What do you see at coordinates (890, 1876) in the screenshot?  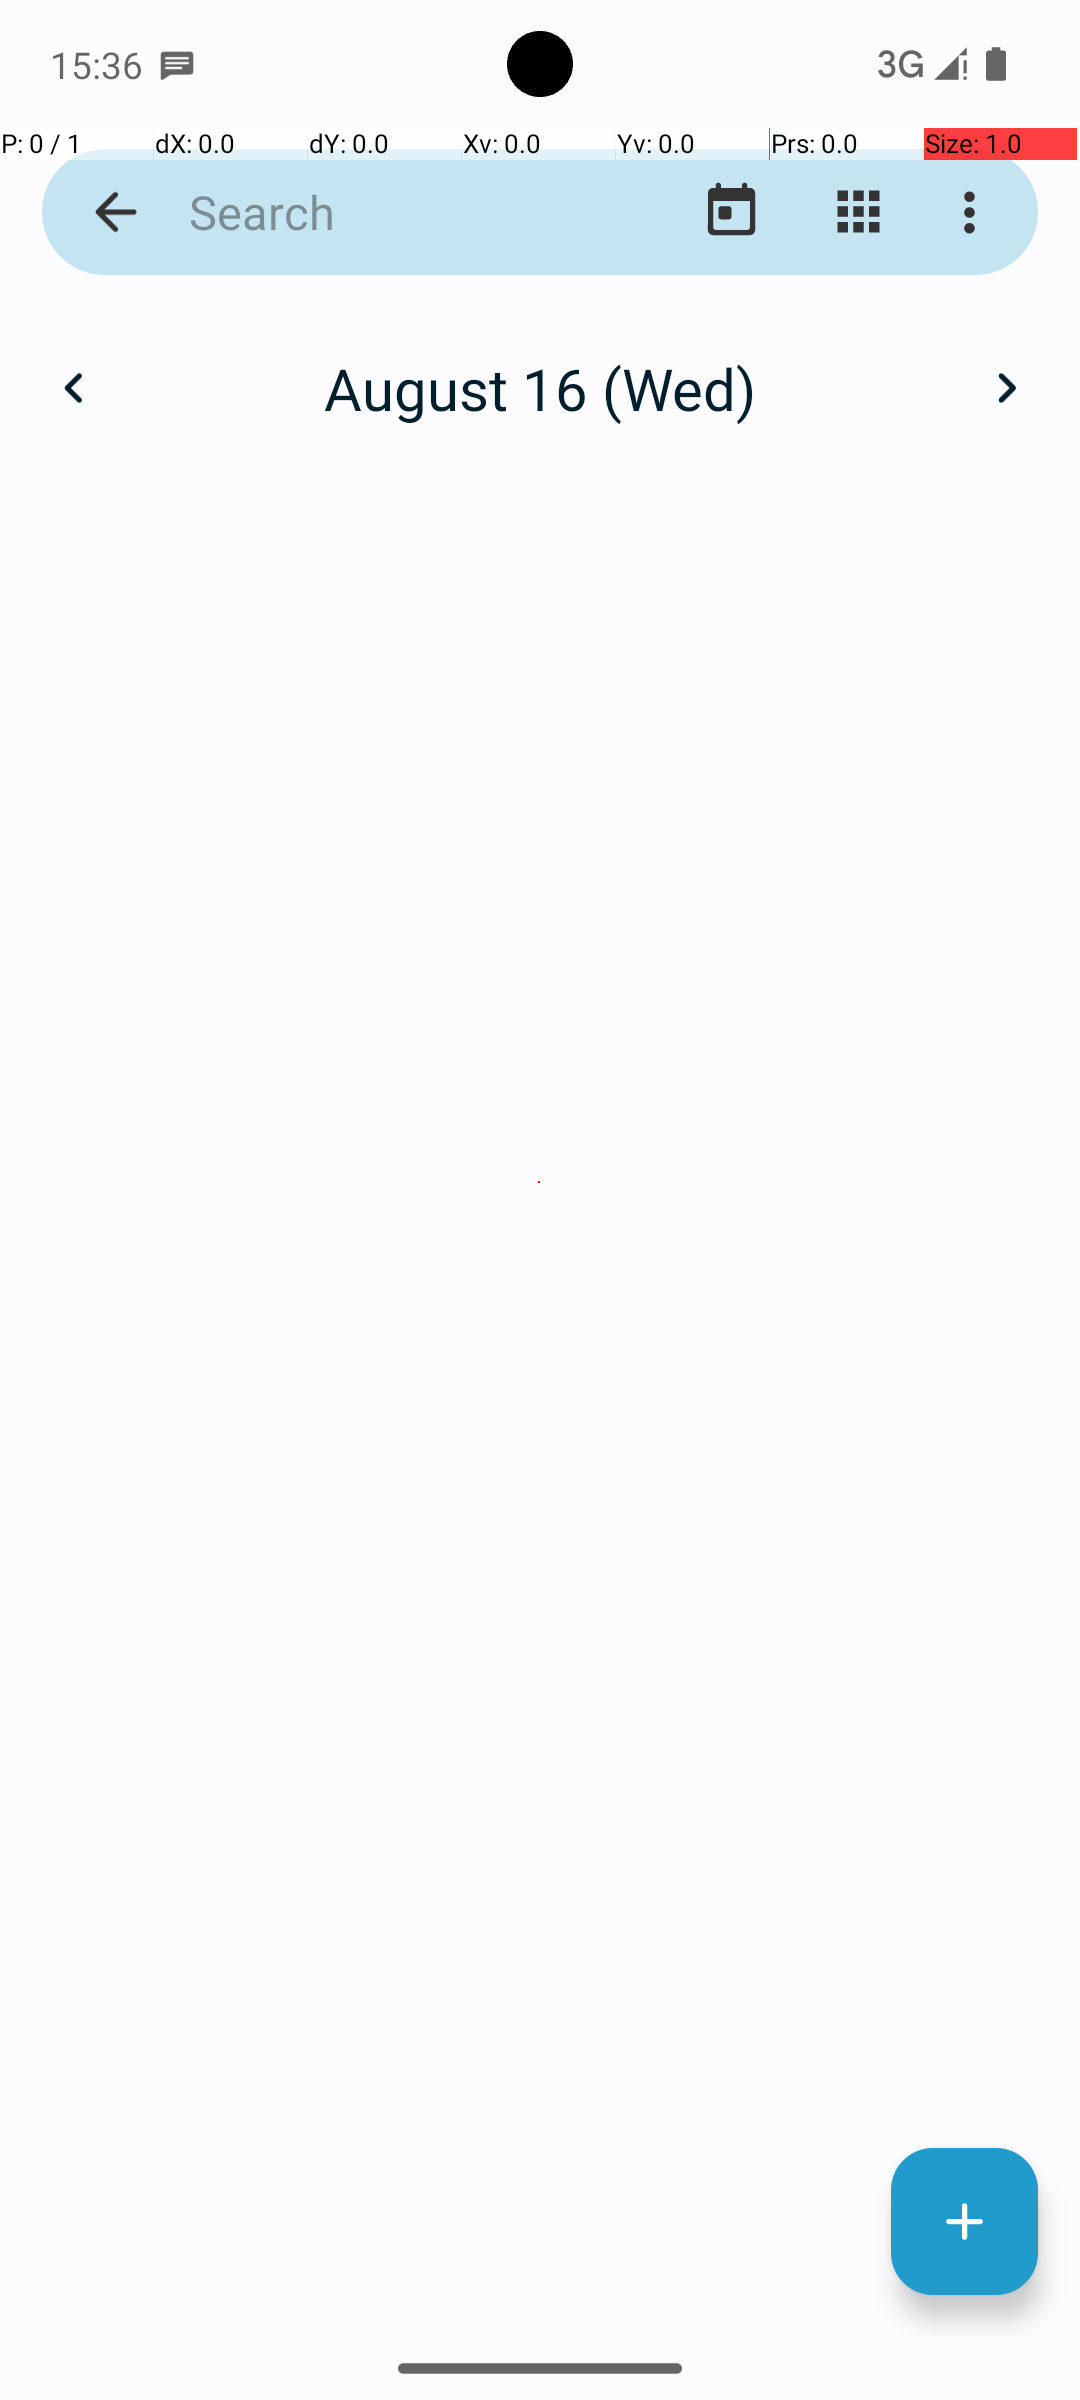 I see `DECEMBER` at bounding box center [890, 1876].